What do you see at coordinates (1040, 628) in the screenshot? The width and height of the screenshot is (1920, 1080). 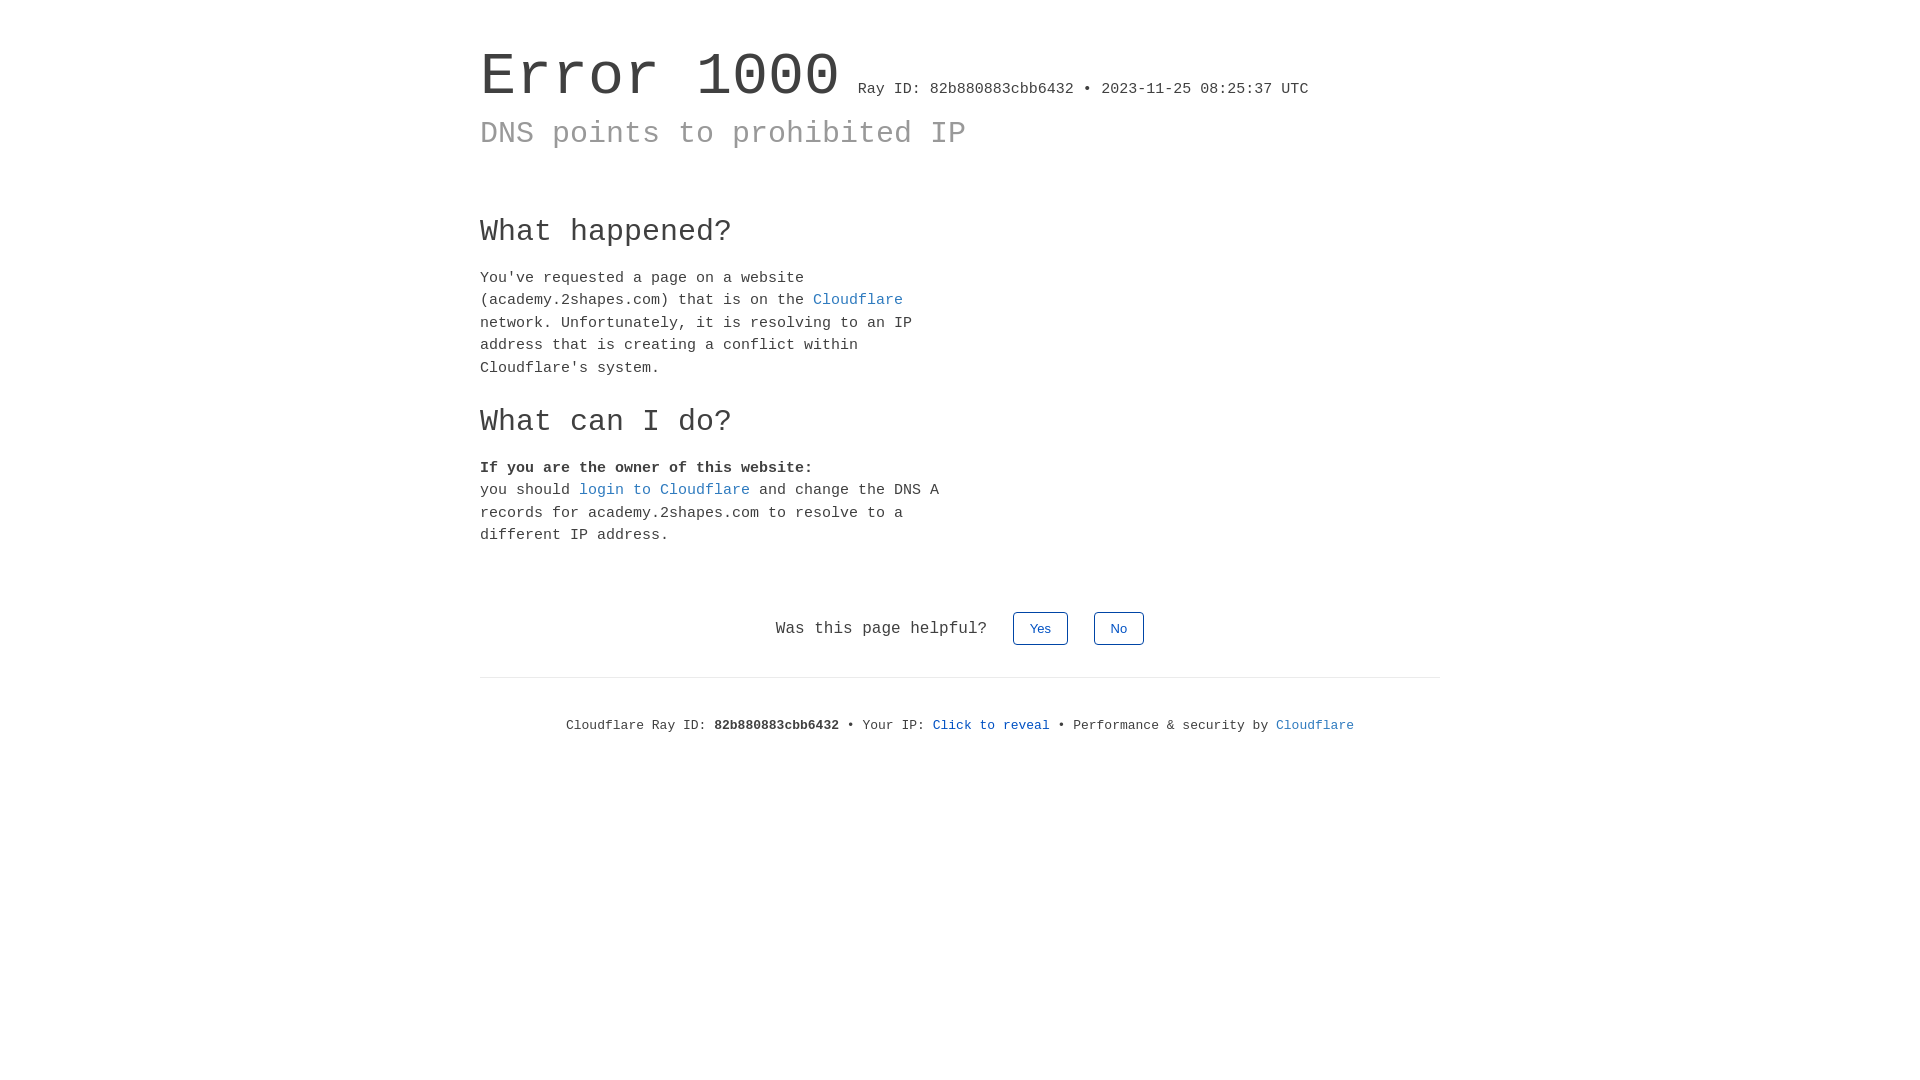 I see `Yes` at bounding box center [1040, 628].